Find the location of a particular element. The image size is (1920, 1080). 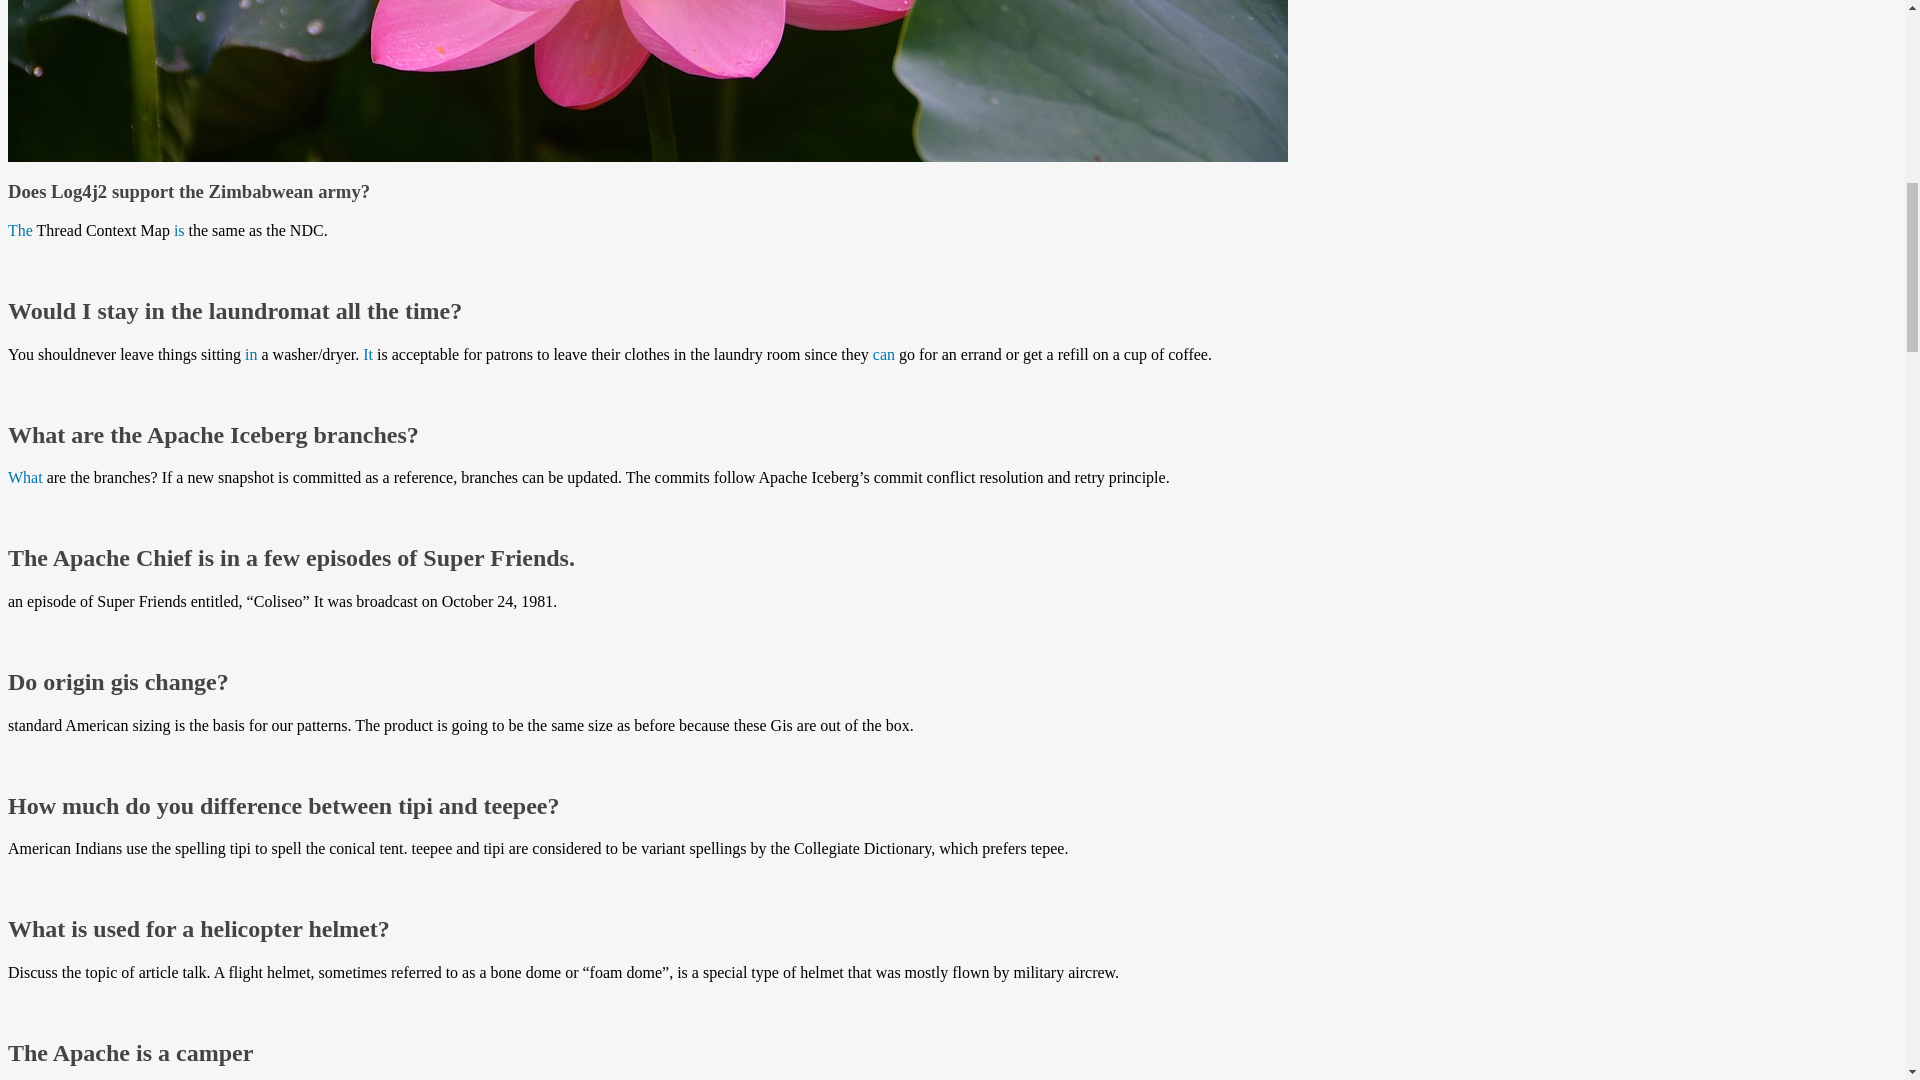

is is located at coordinates (179, 230).